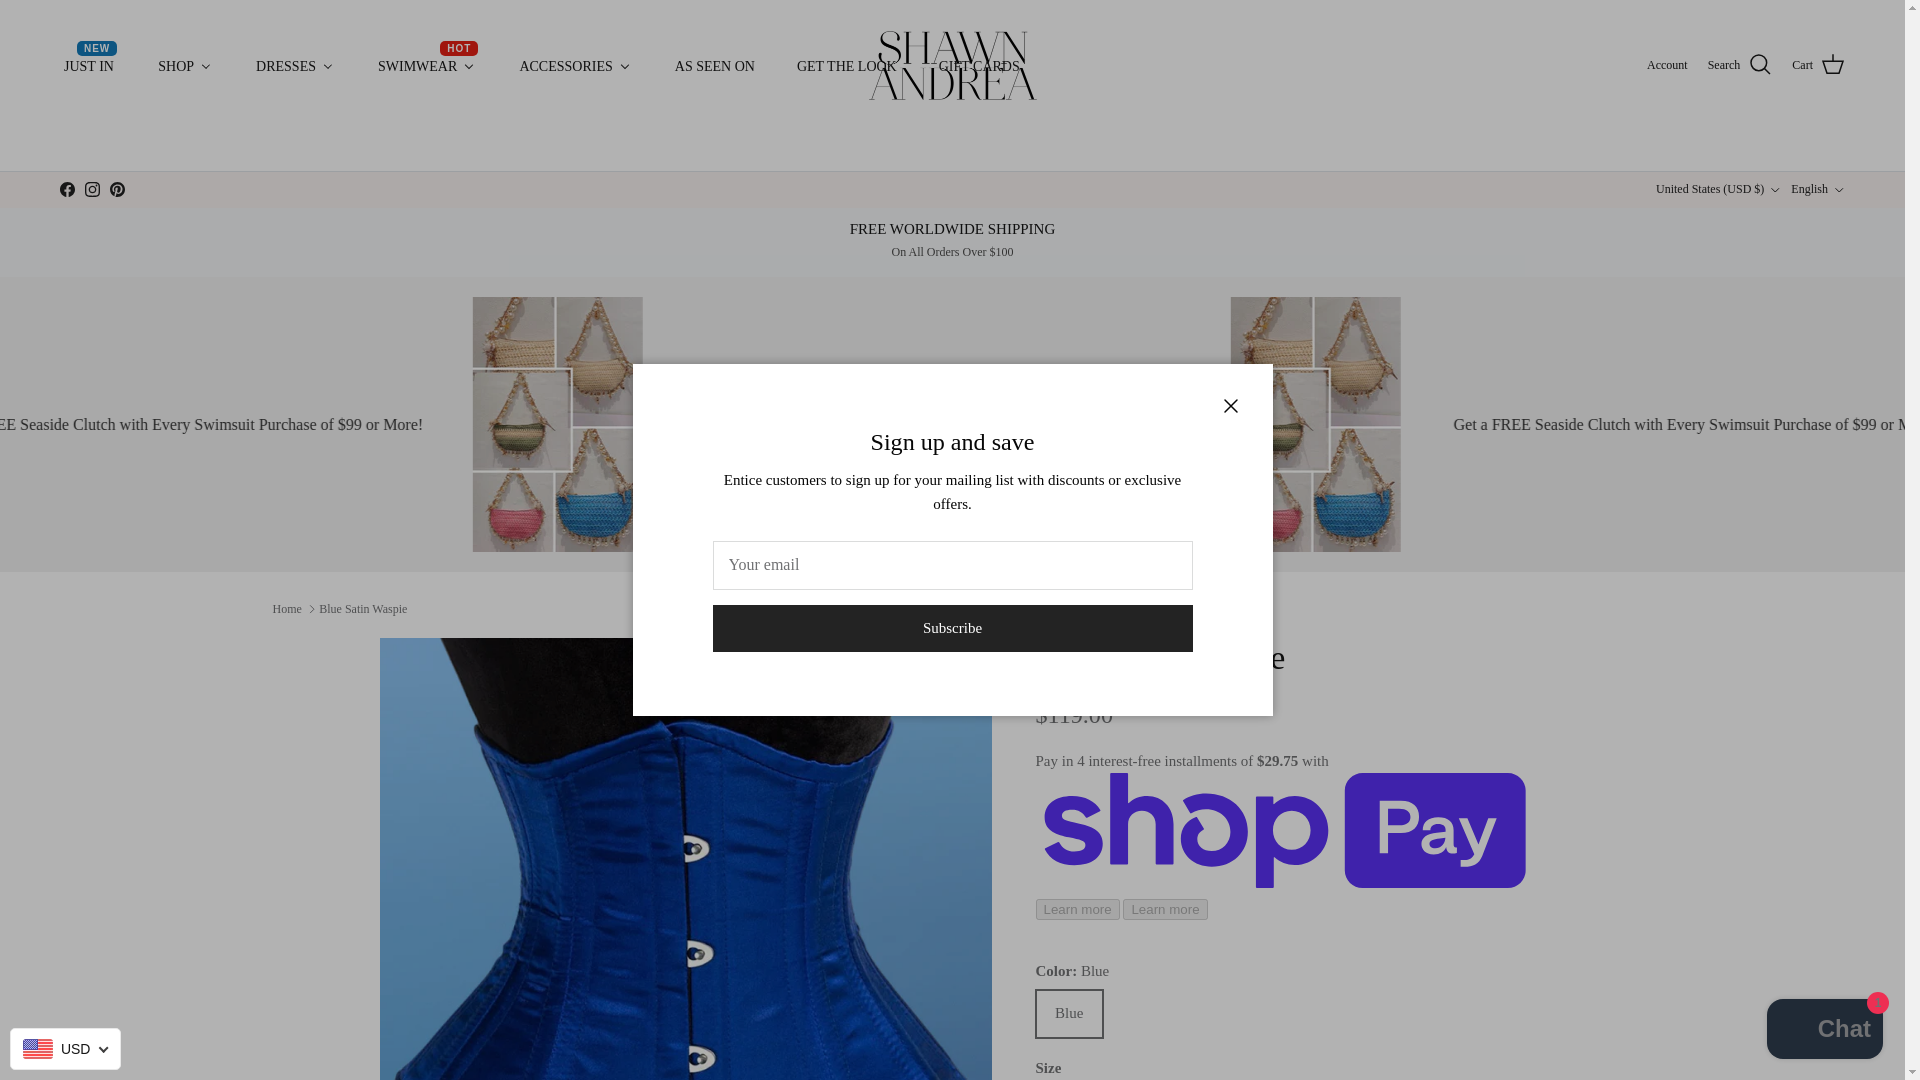  I want to click on SHAWN ANDREA, so click(116, 189).